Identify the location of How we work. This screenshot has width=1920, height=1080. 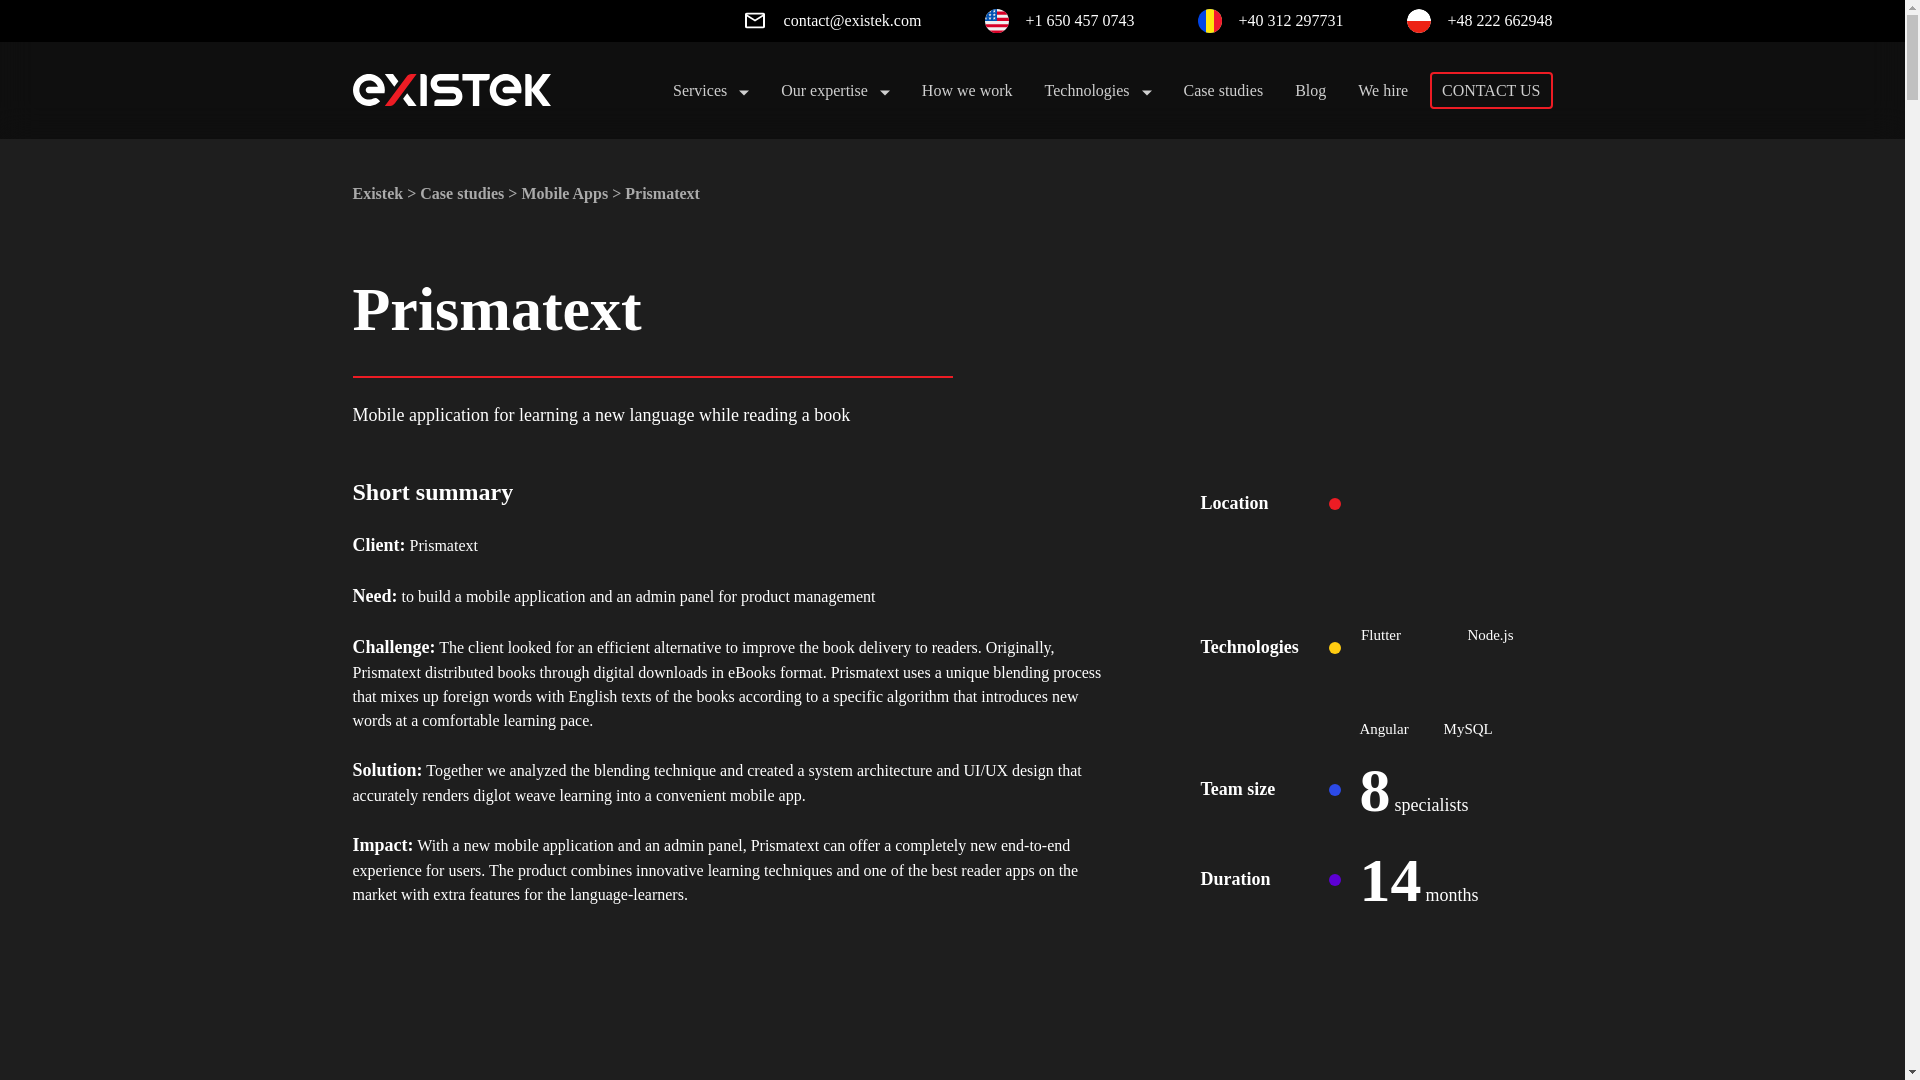
(968, 90).